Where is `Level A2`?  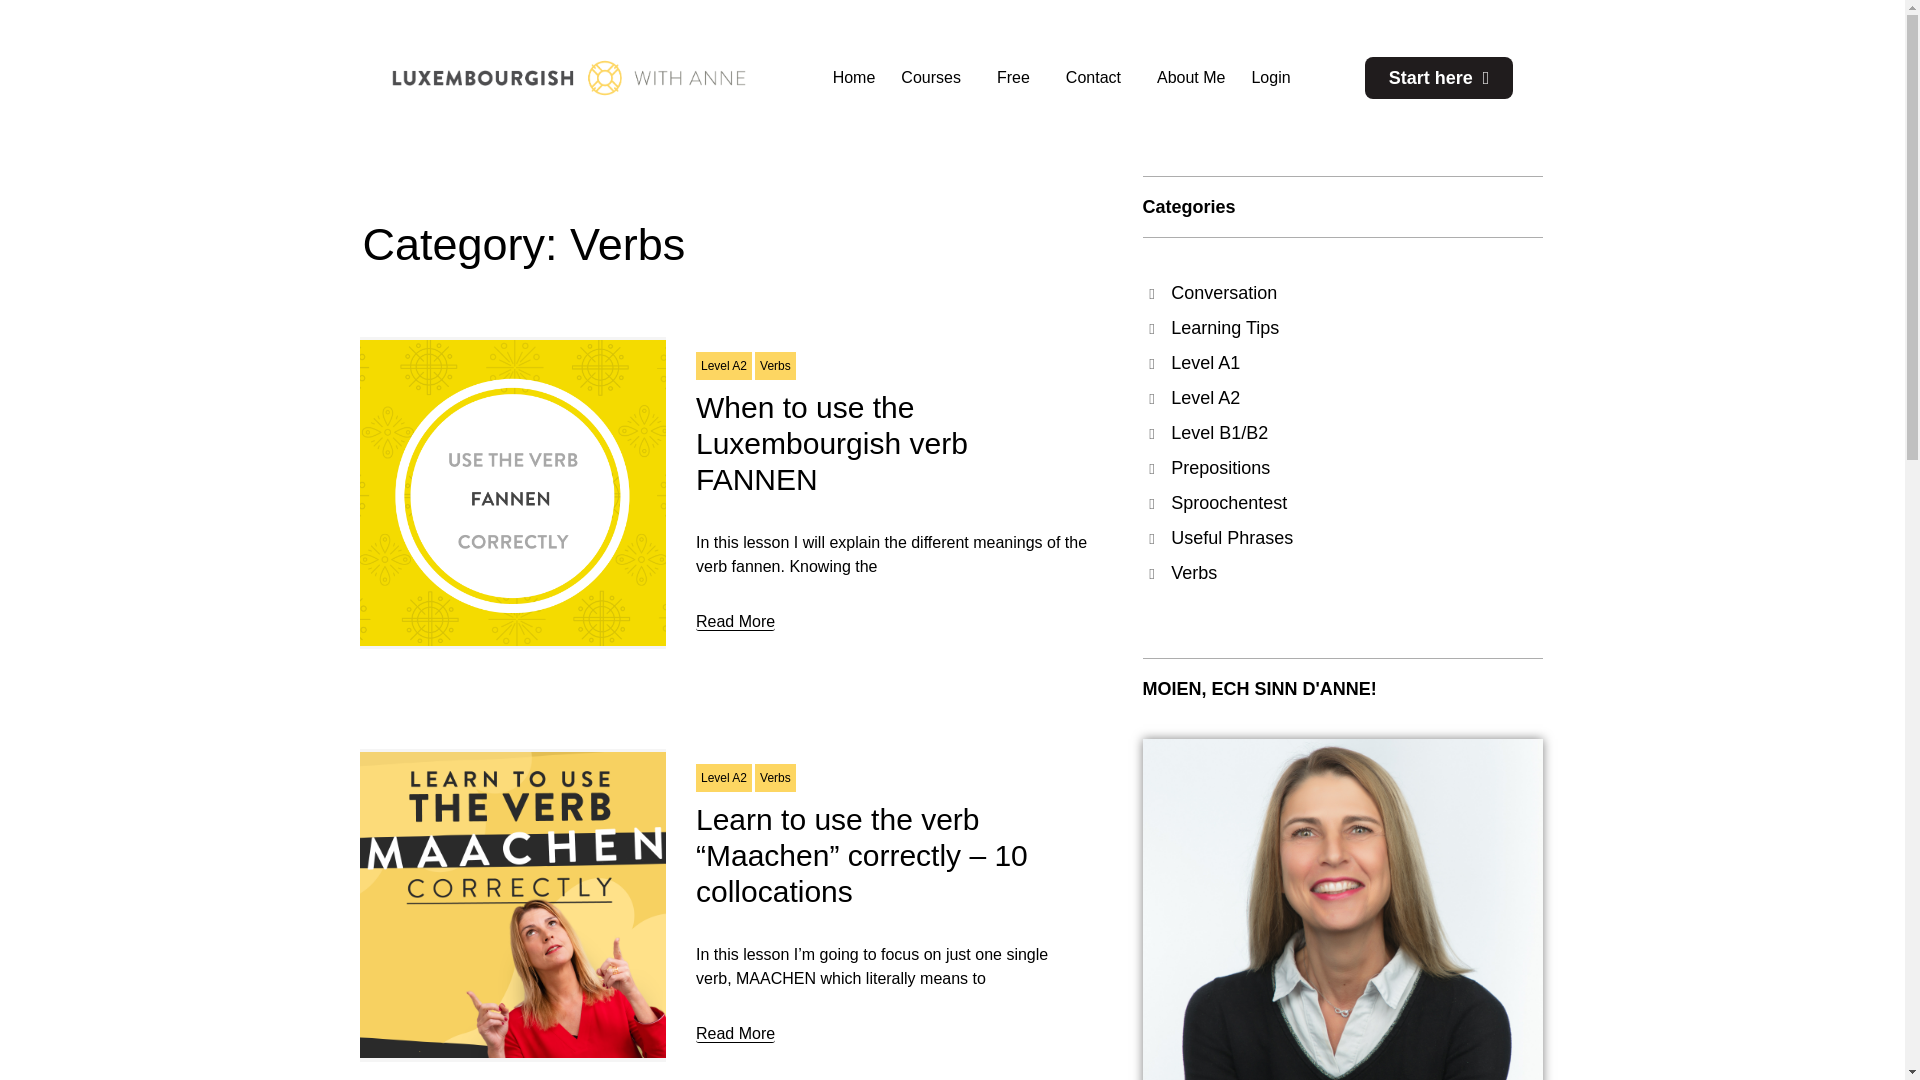 Level A2 is located at coordinates (724, 366).